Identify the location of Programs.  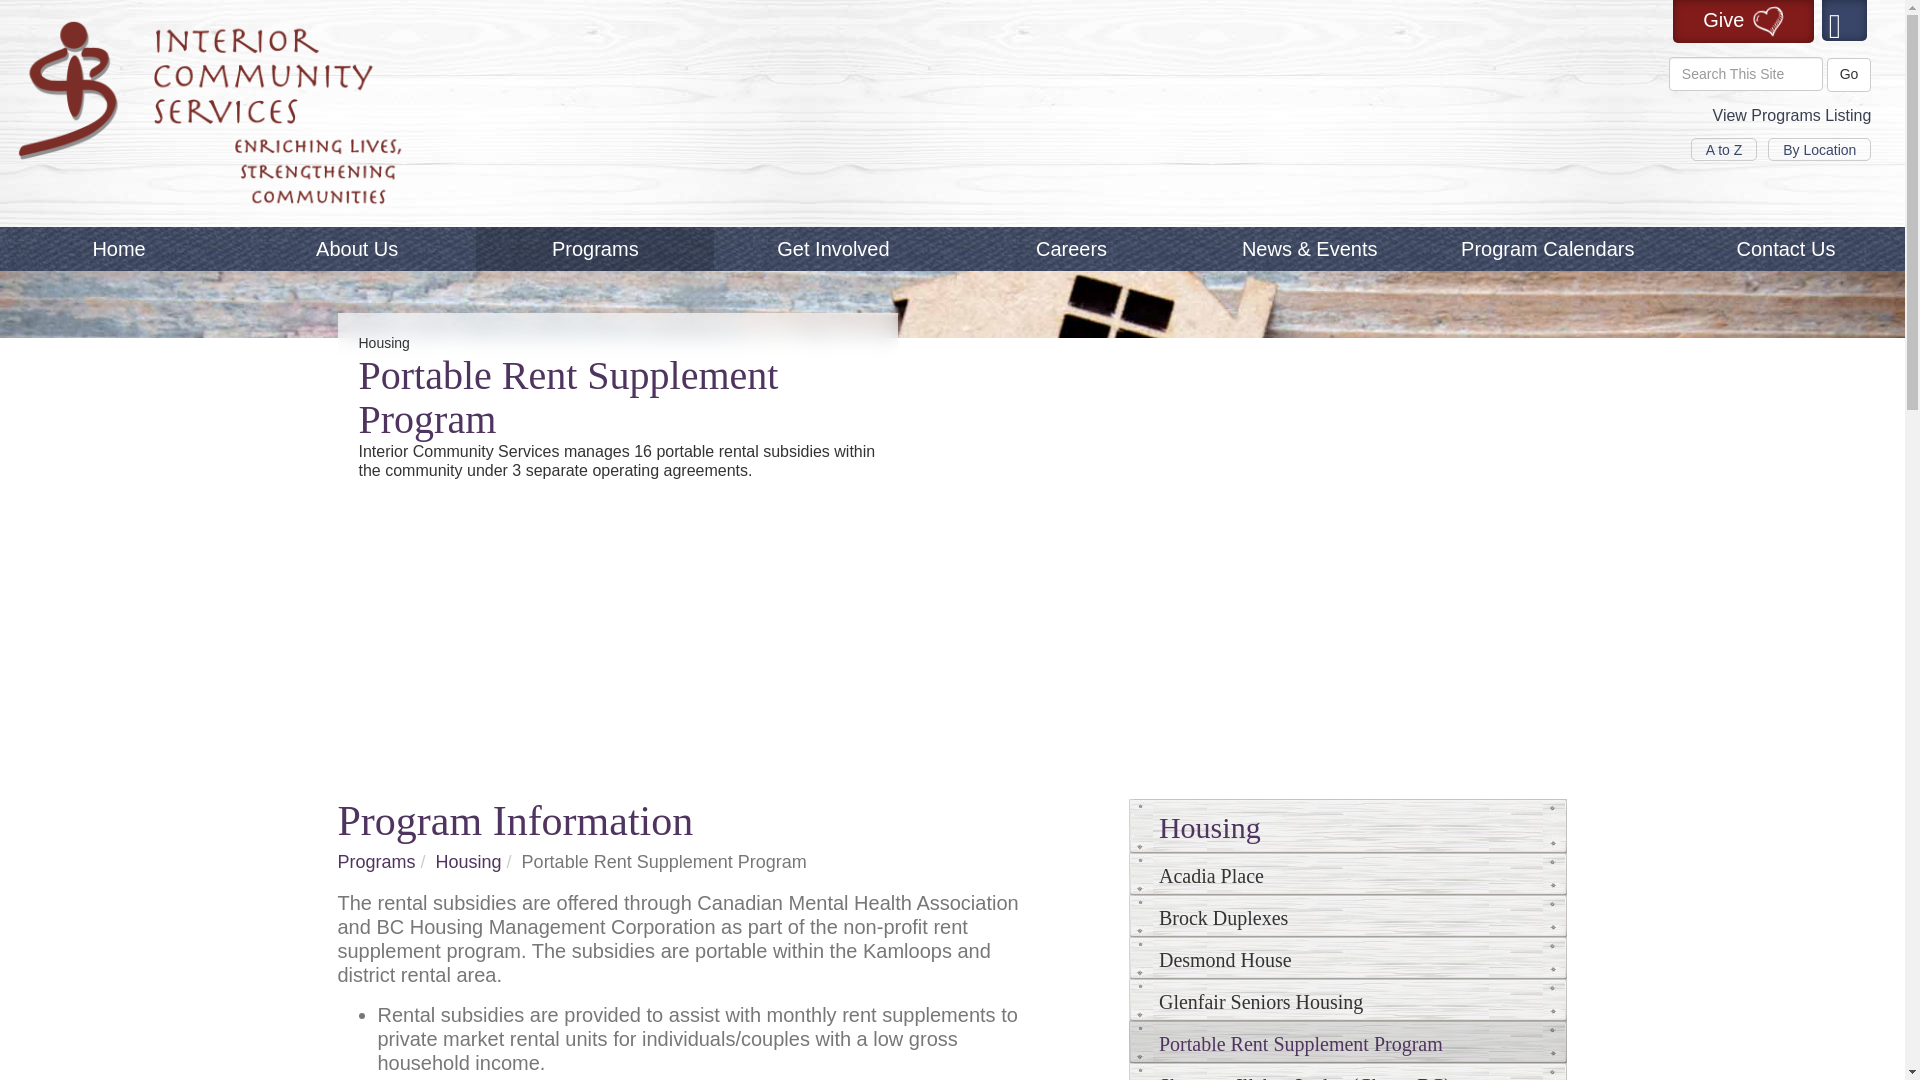
(595, 248).